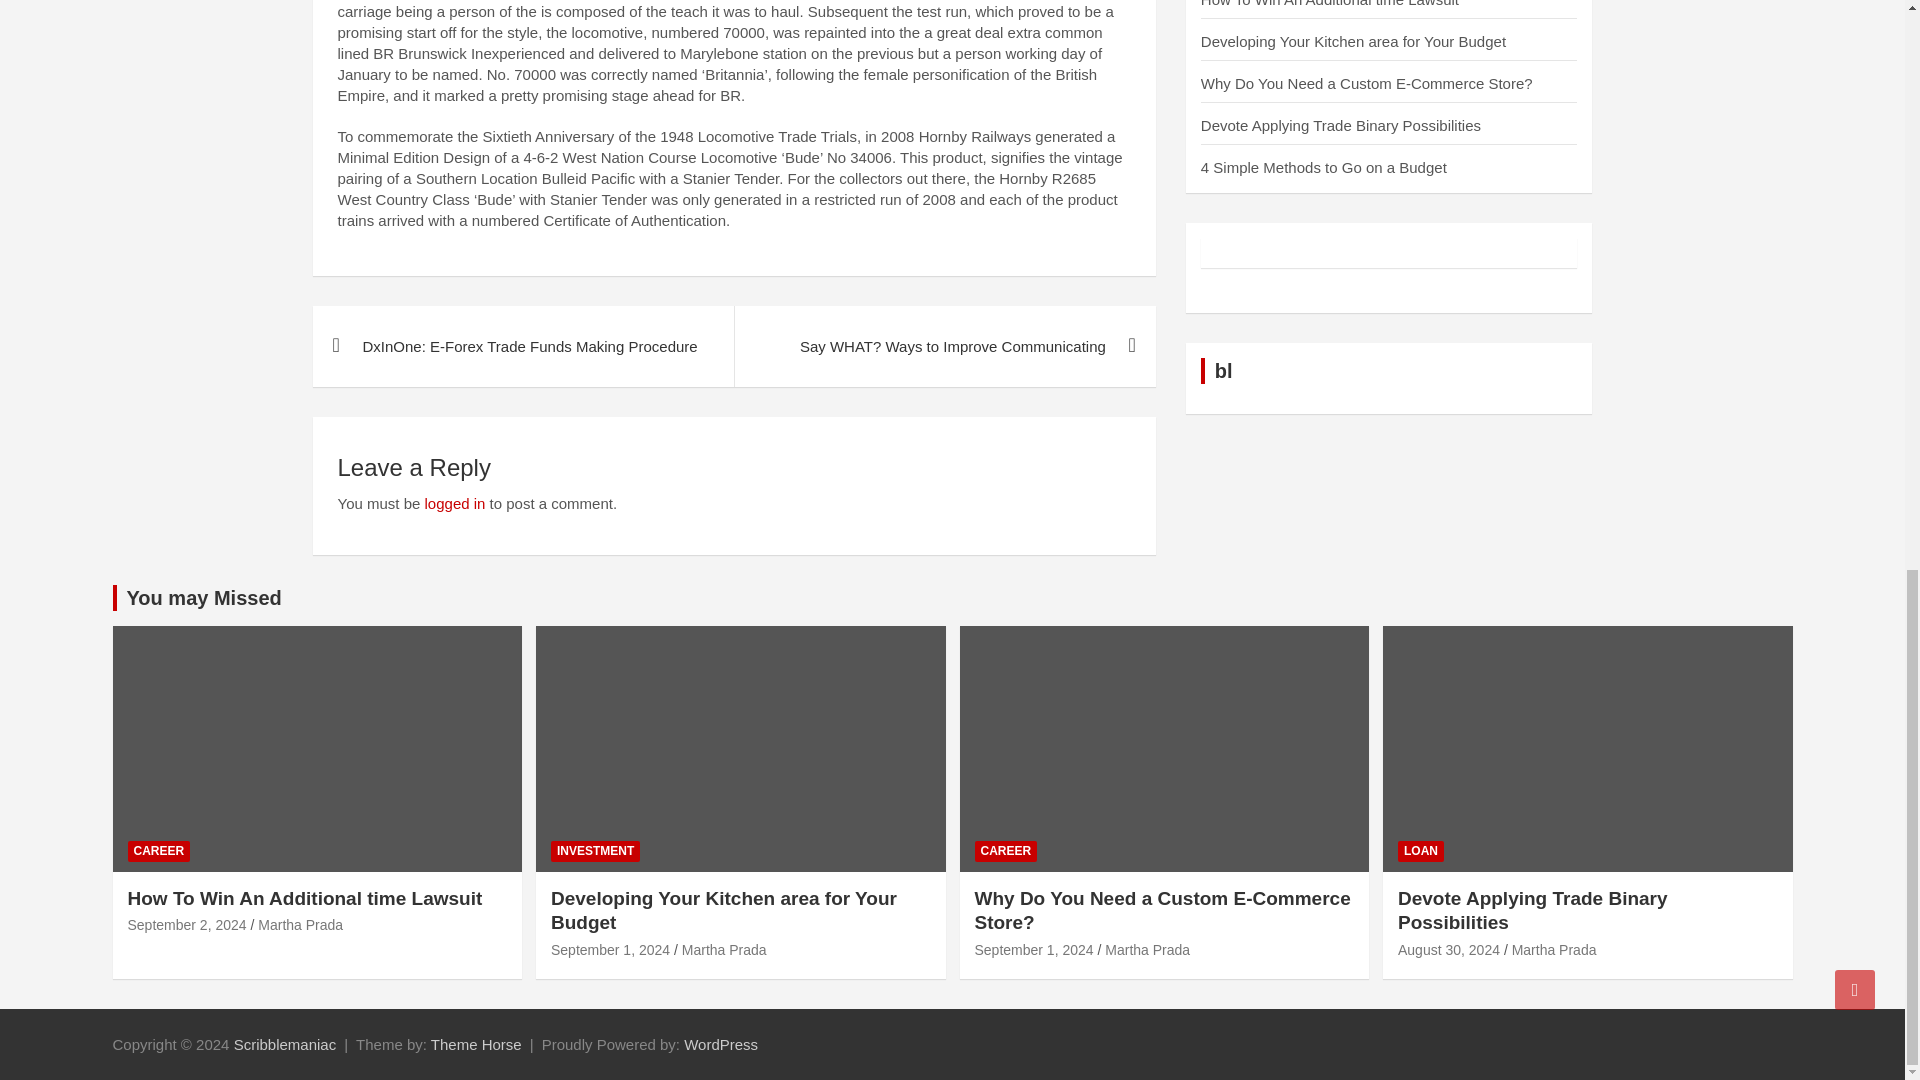  Describe the element at coordinates (454, 502) in the screenshot. I see `logged in` at that location.